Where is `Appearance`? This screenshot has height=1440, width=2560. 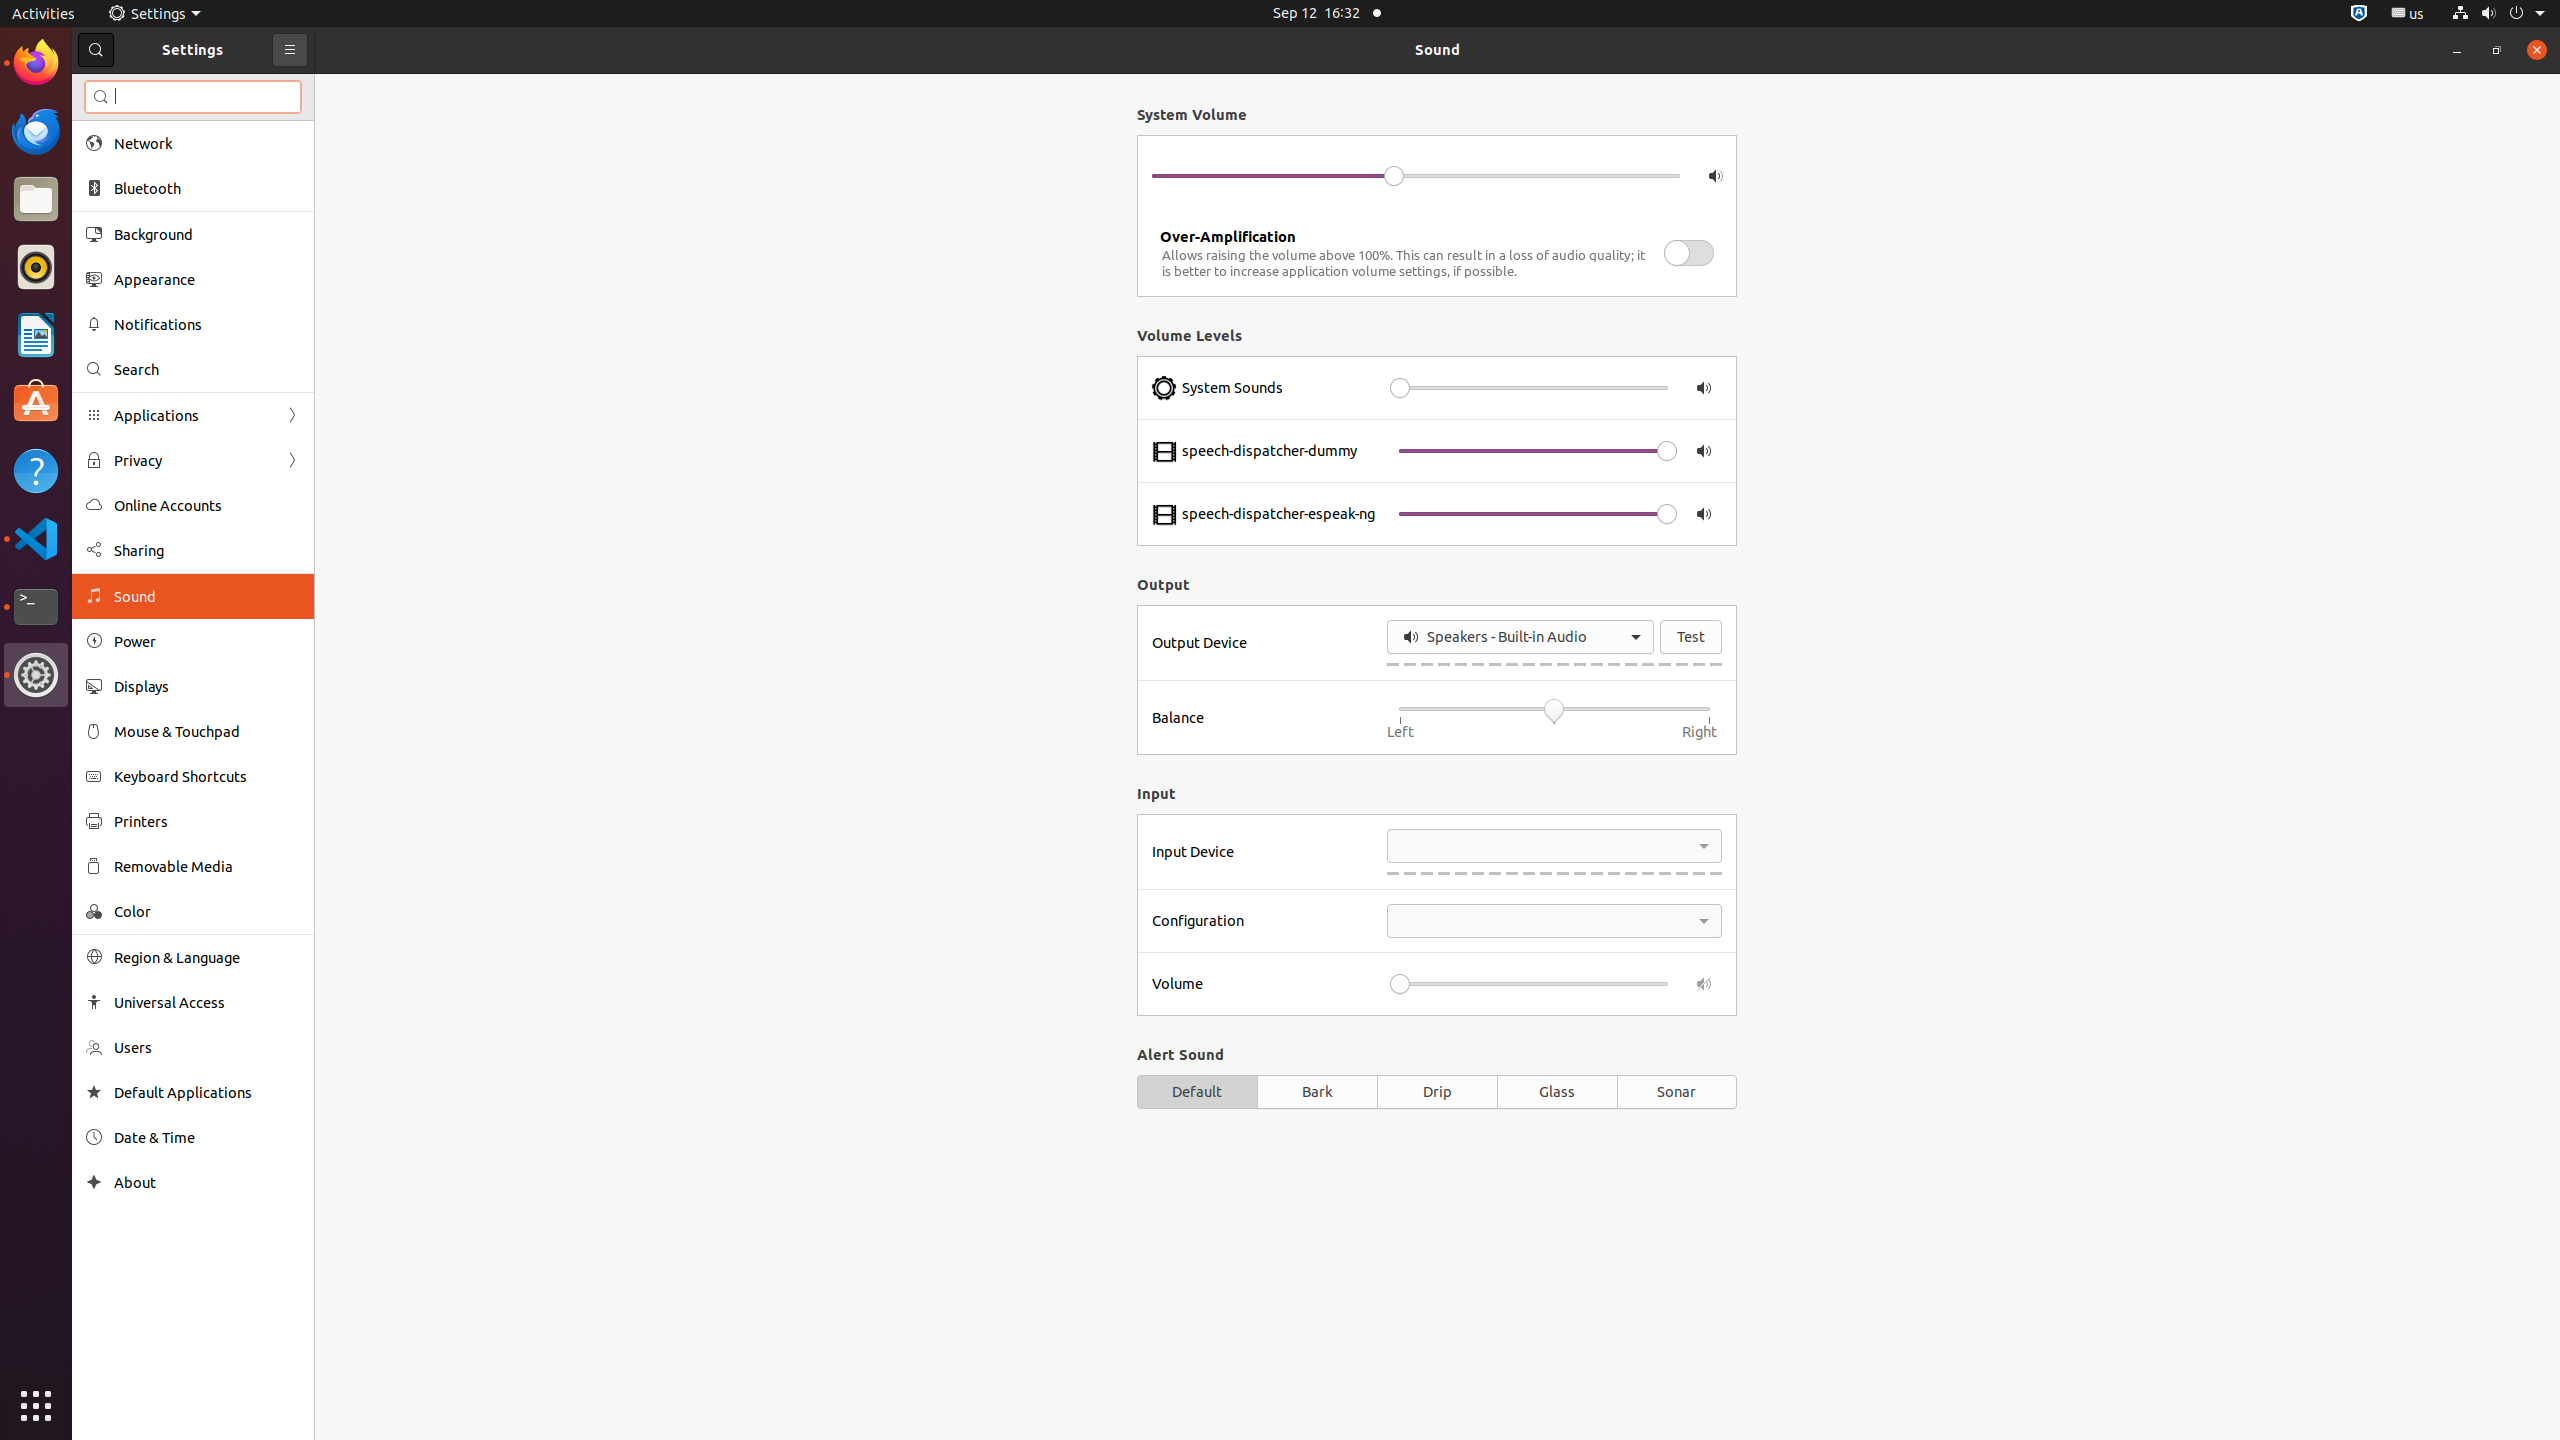
Appearance is located at coordinates (207, 280).